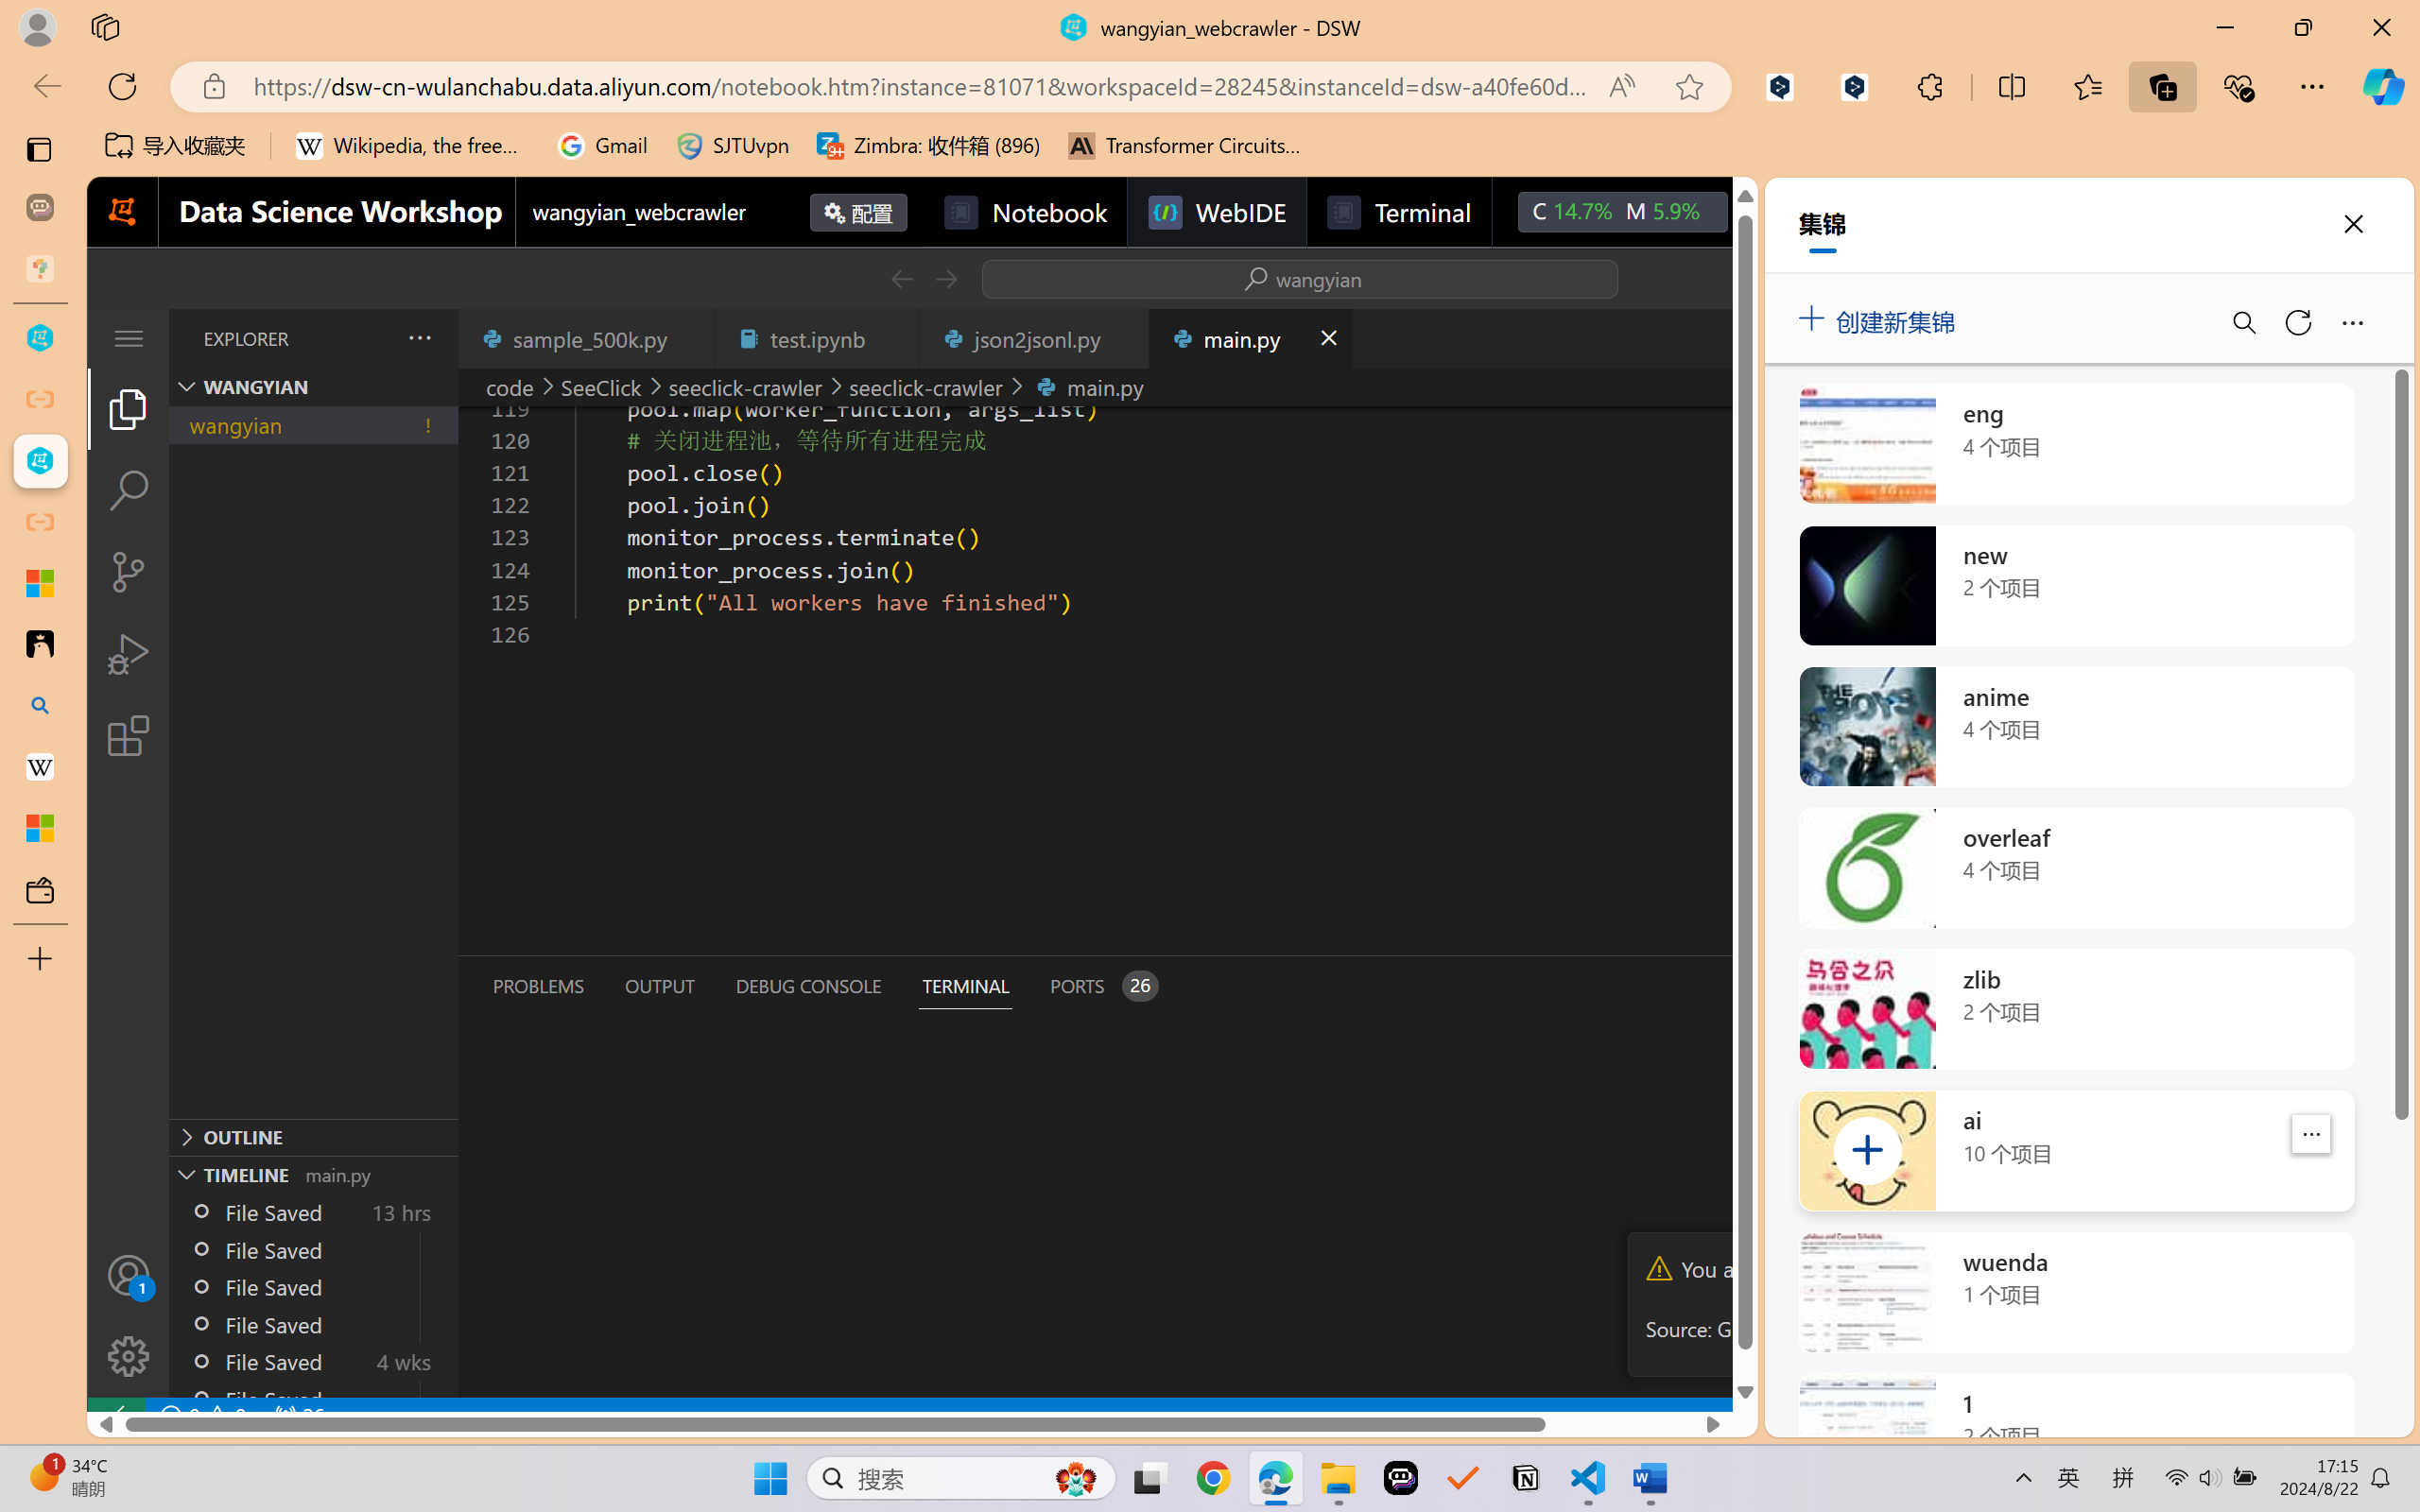 The height and width of the screenshot is (1512, 2420). I want to click on Terminal (Ctrl+`), so click(964, 986).